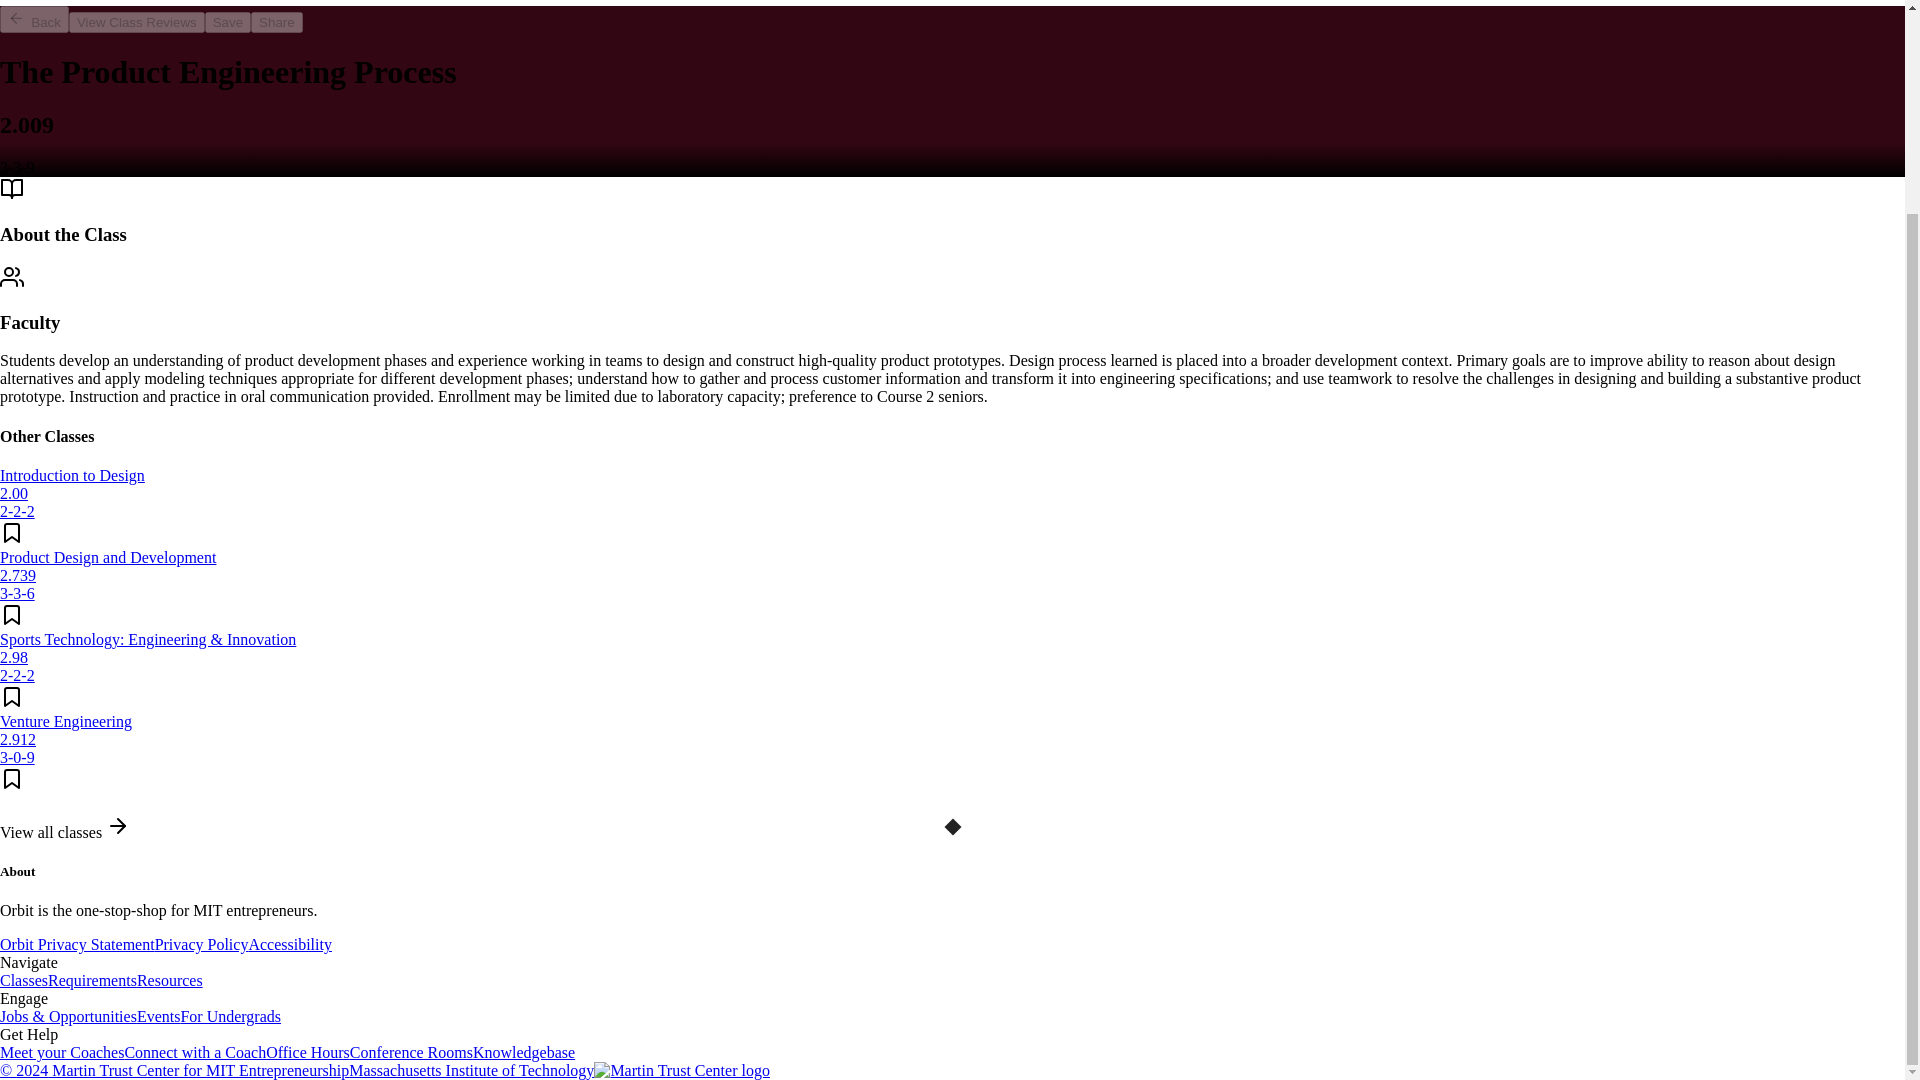  Describe the element at coordinates (34, 20) in the screenshot. I see `Back` at that location.